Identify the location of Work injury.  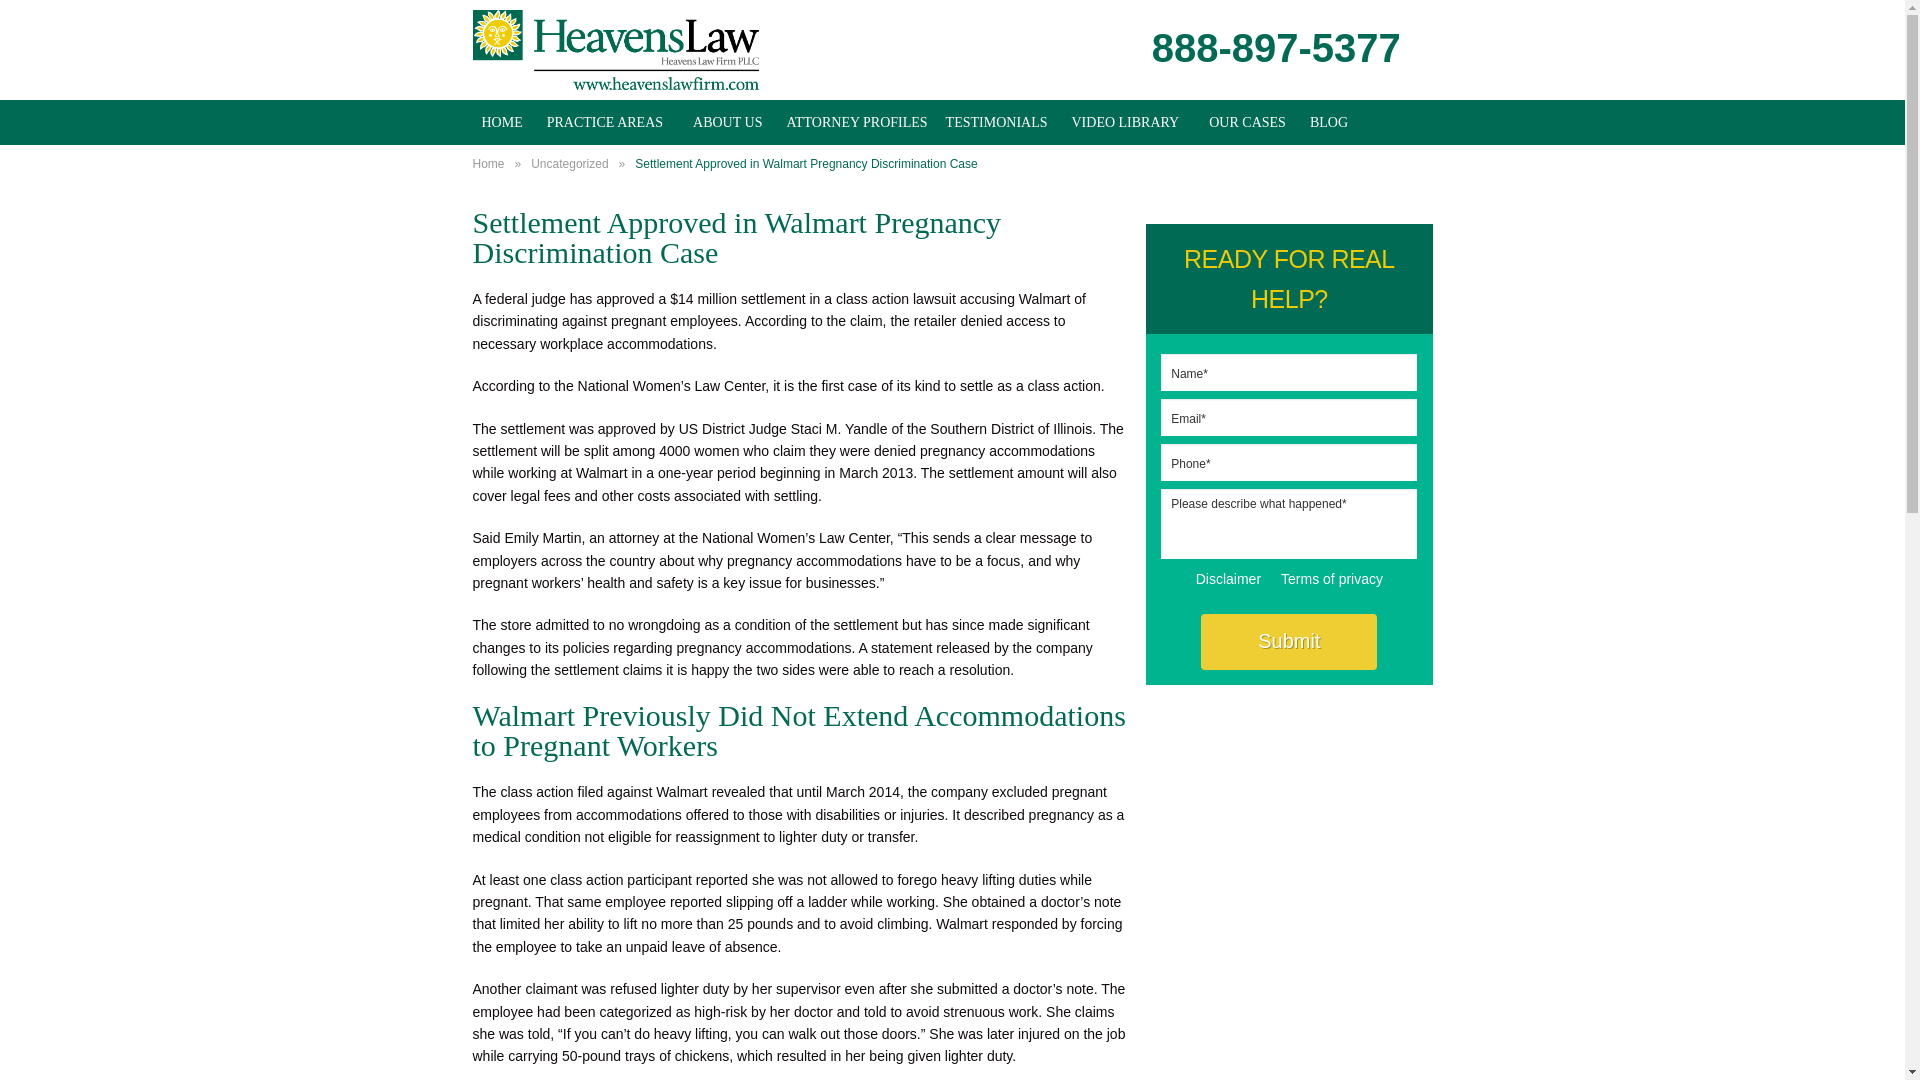
(604, 767).